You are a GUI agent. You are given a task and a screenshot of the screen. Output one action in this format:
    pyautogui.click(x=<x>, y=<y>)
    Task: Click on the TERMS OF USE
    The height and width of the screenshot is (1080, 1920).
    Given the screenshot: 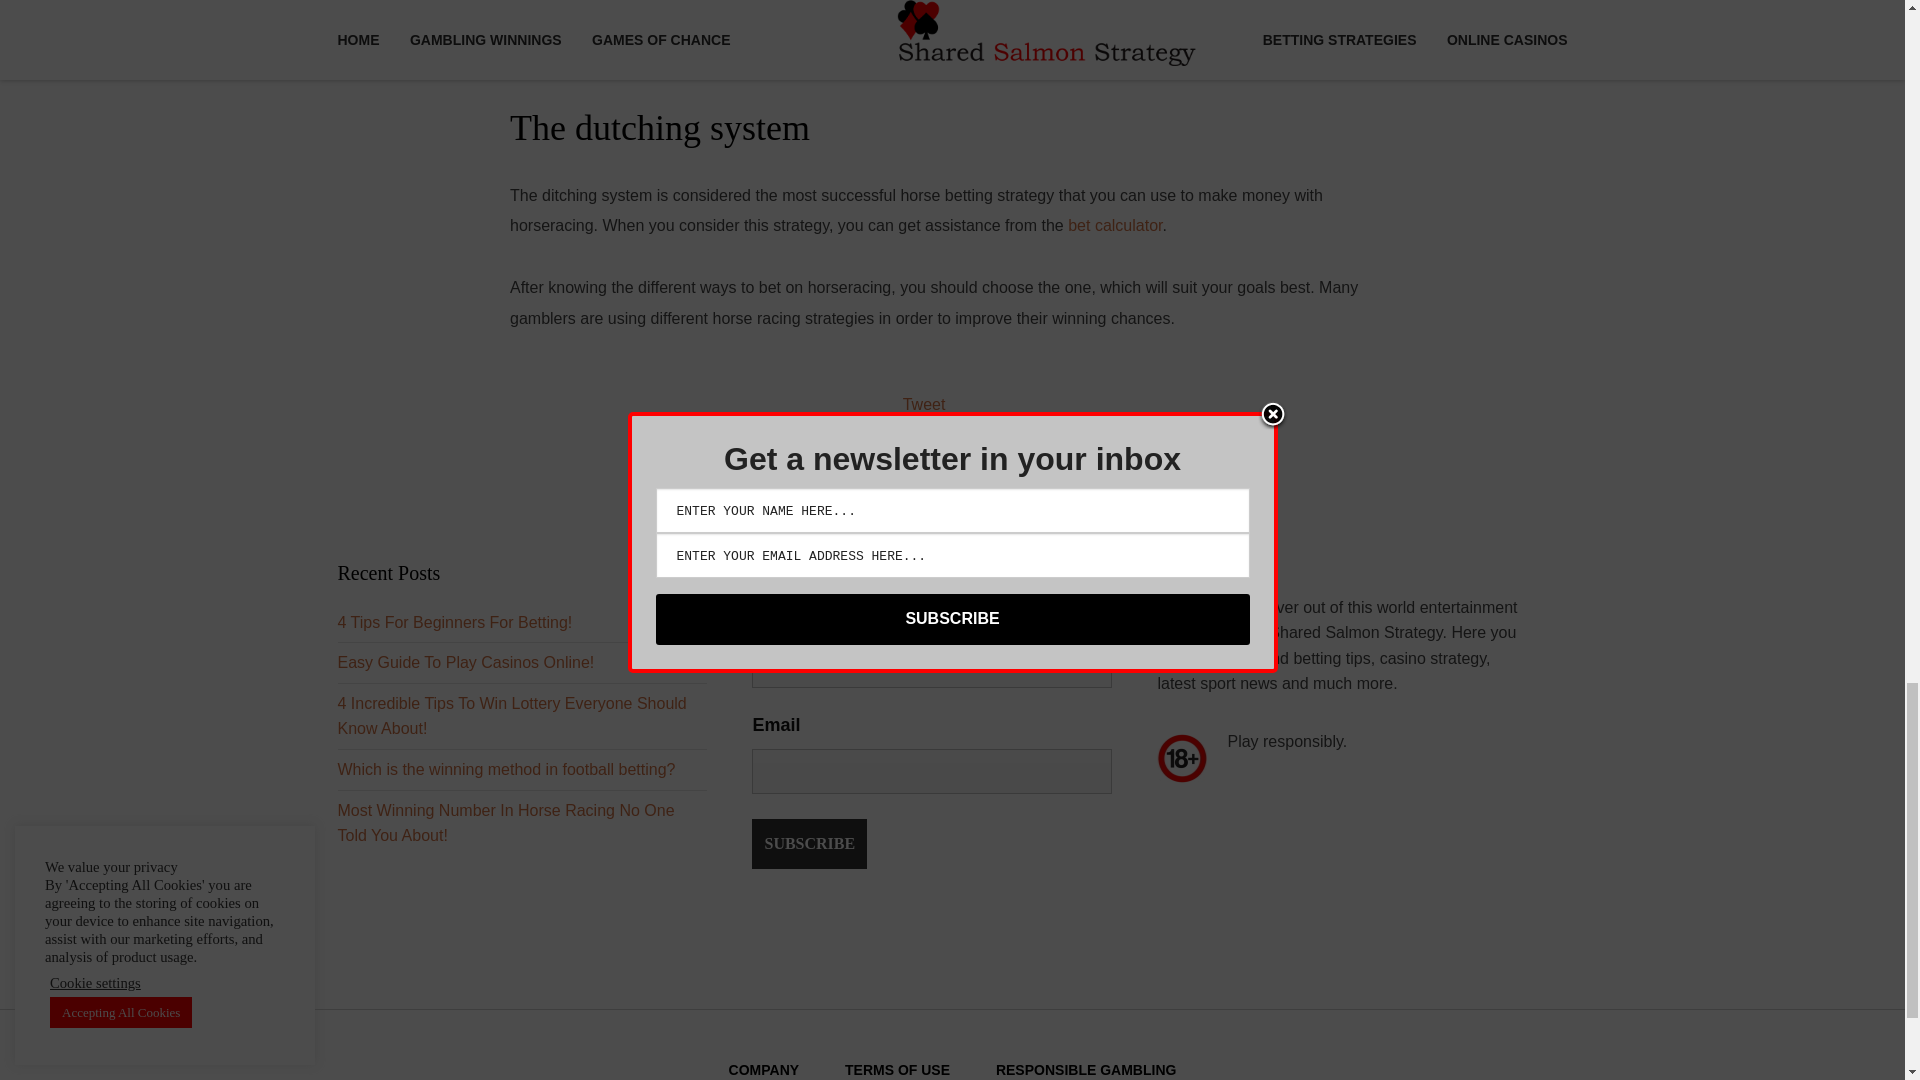 What is the action you would take?
    pyautogui.click(x=897, y=1069)
    